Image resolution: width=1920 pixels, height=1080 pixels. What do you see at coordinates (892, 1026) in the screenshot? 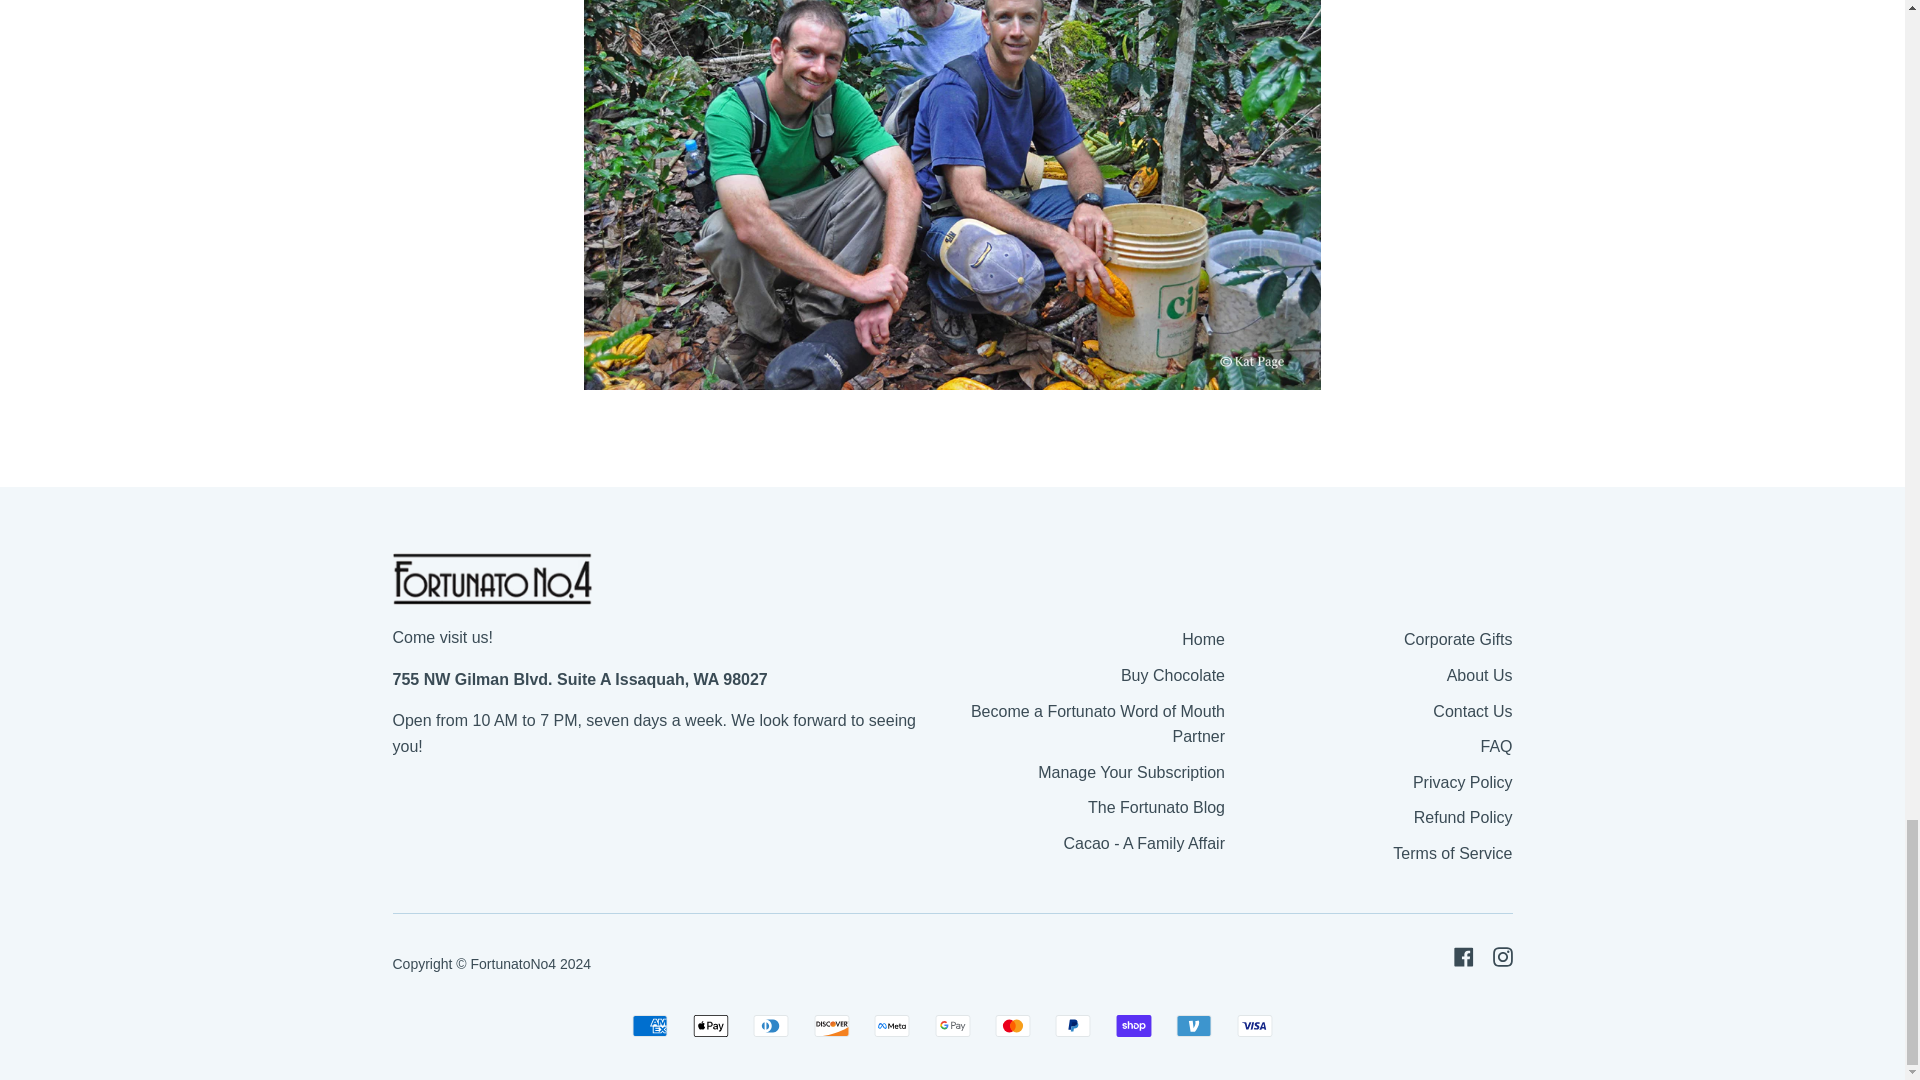
I see `Meta Pay` at bounding box center [892, 1026].